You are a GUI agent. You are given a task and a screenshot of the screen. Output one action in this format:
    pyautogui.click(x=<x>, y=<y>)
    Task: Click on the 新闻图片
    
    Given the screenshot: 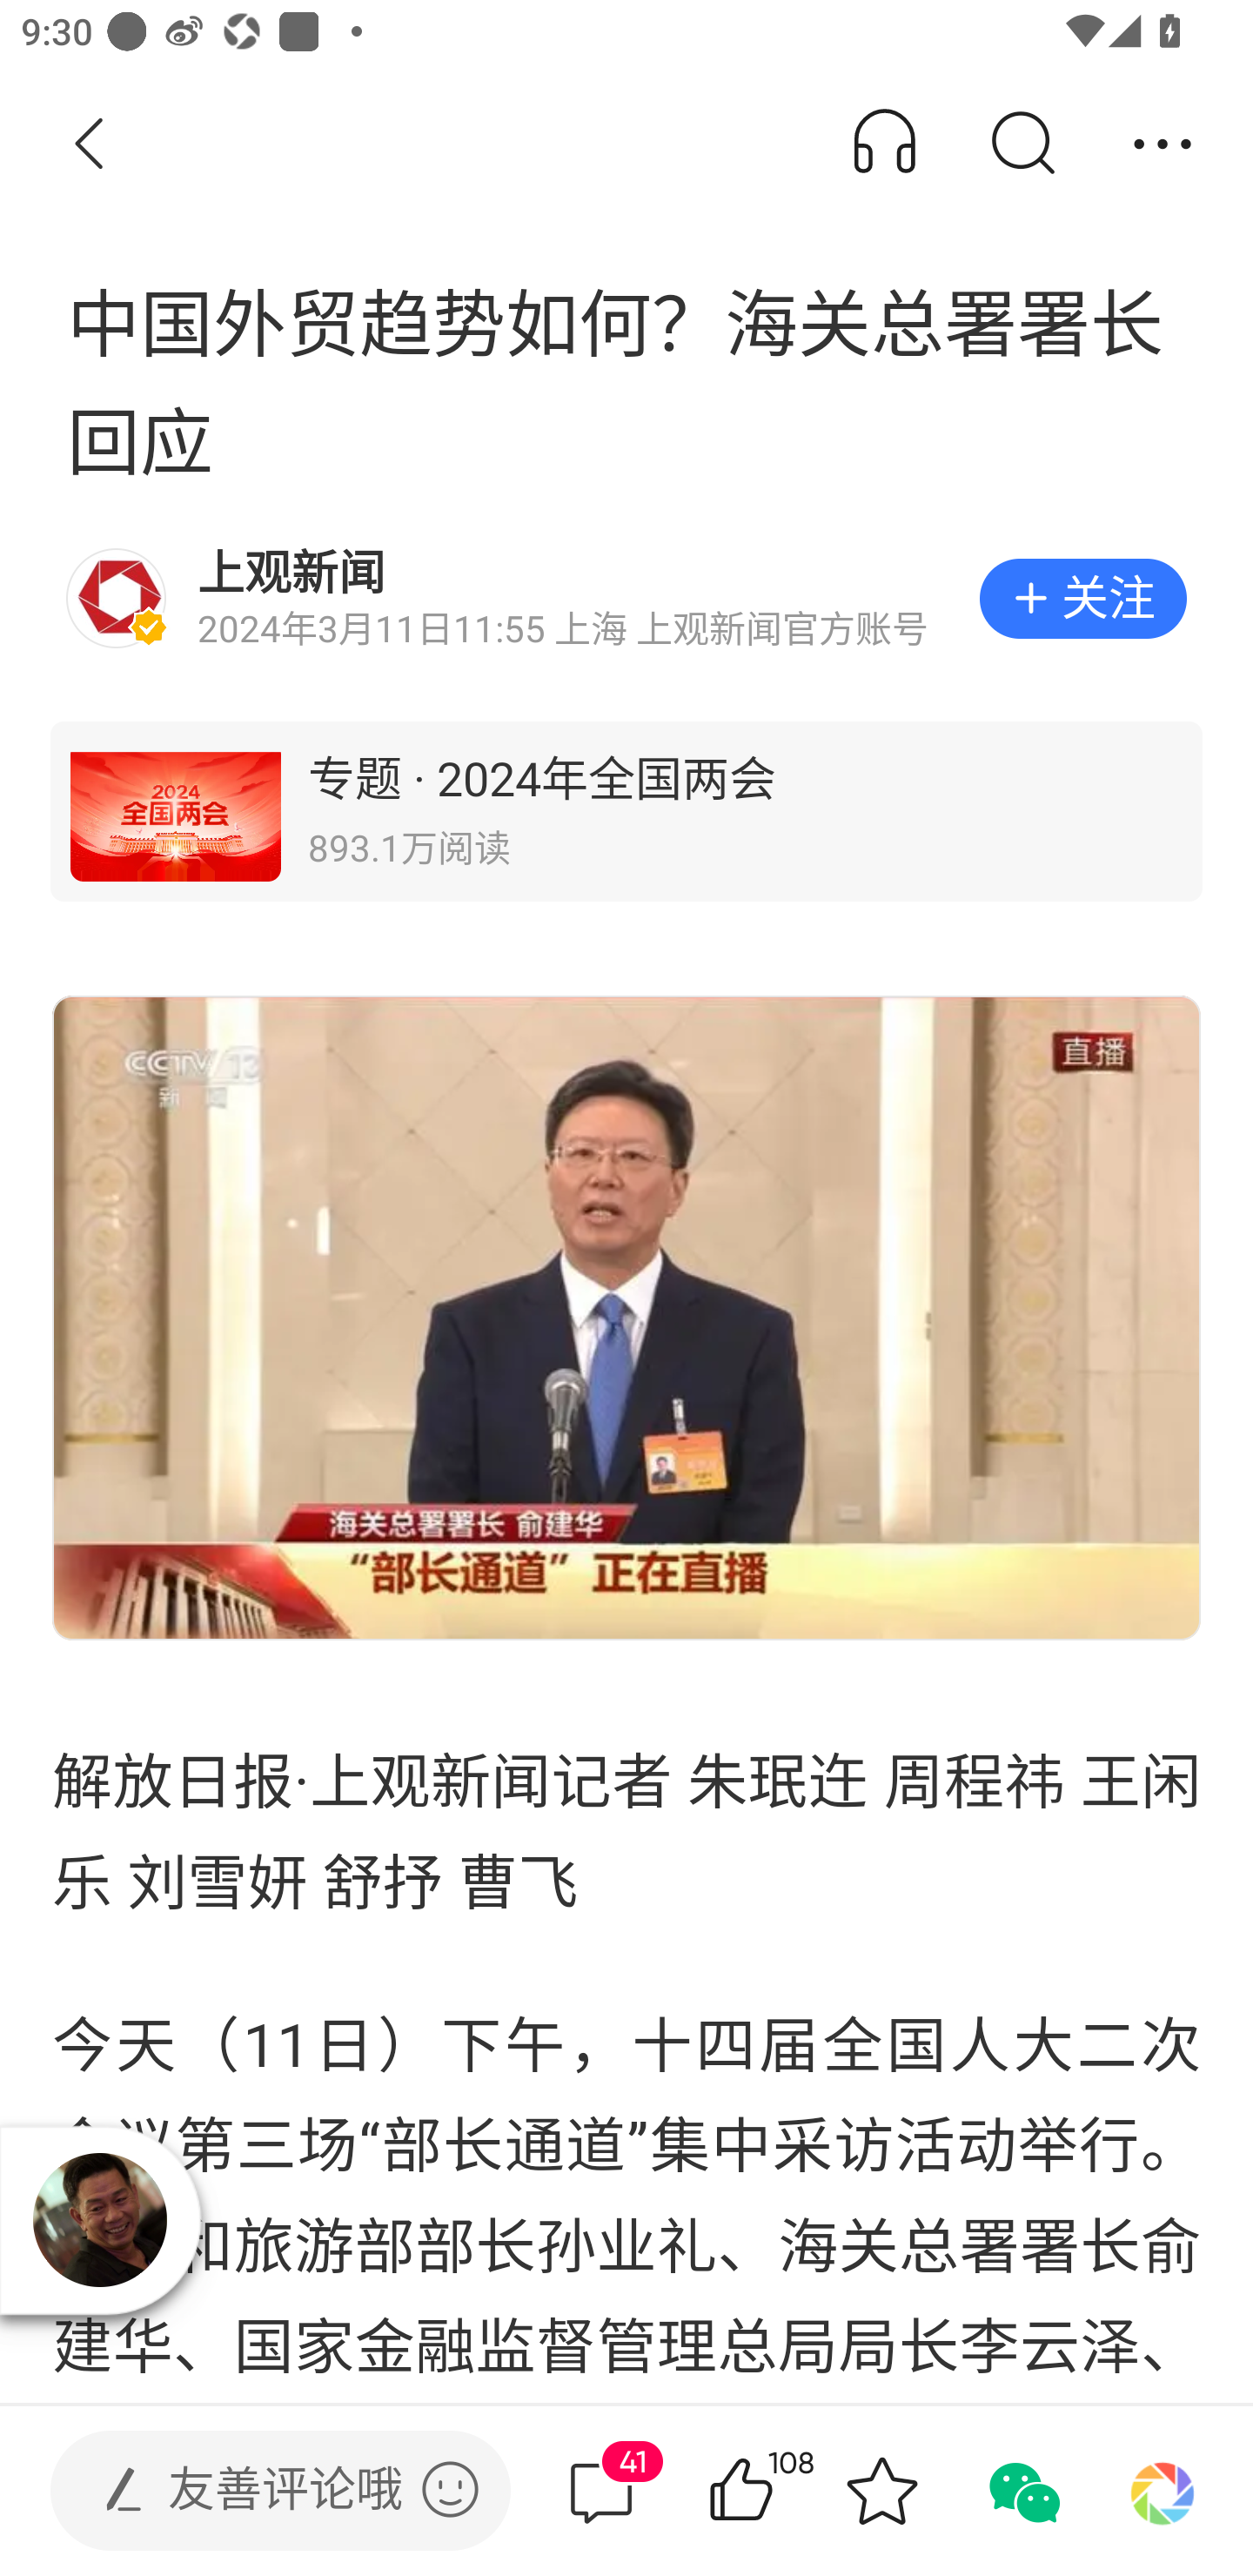 What is the action you would take?
    pyautogui.click(x=626, y=1318)
    